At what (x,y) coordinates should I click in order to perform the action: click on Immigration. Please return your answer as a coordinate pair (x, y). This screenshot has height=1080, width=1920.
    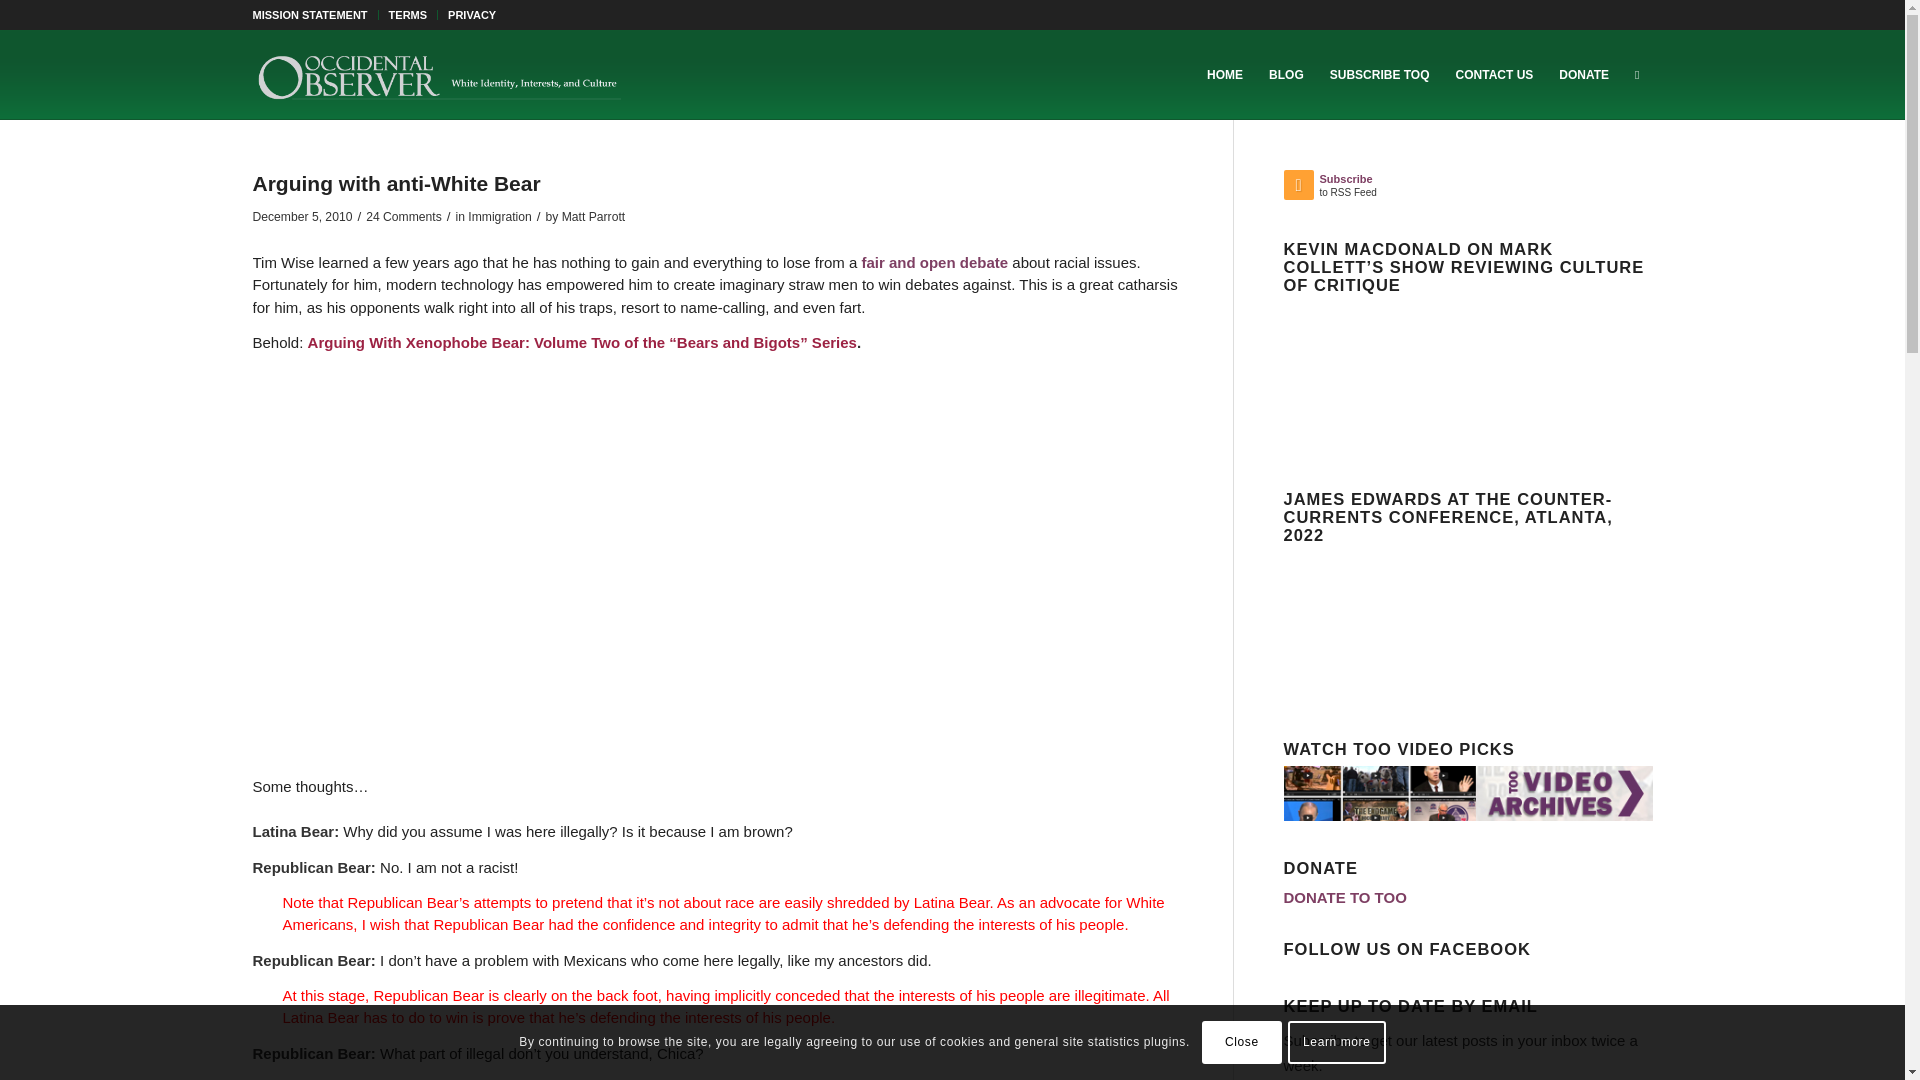
    Looking at the image, I should click on (500, 216).